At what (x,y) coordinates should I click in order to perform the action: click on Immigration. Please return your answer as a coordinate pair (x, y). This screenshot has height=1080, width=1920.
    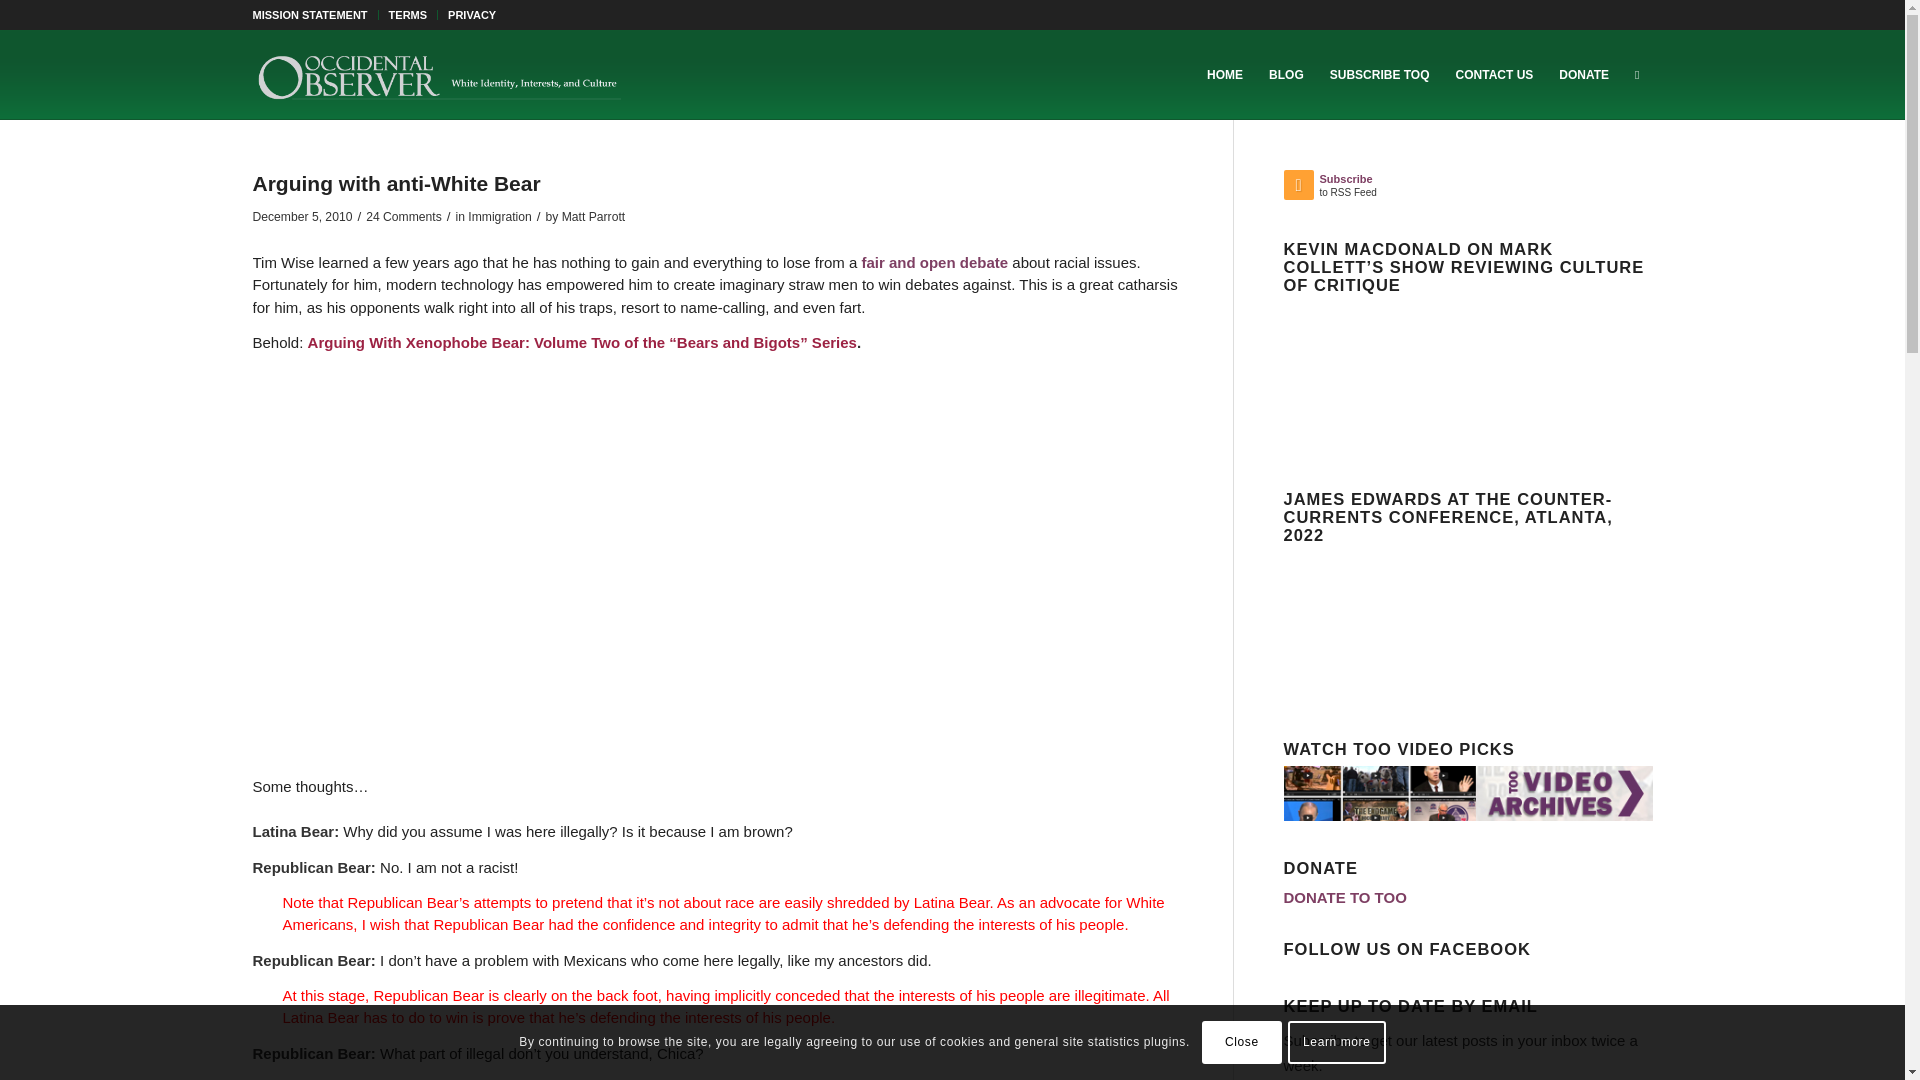
    Looking at the image, I should click on (500, 216).